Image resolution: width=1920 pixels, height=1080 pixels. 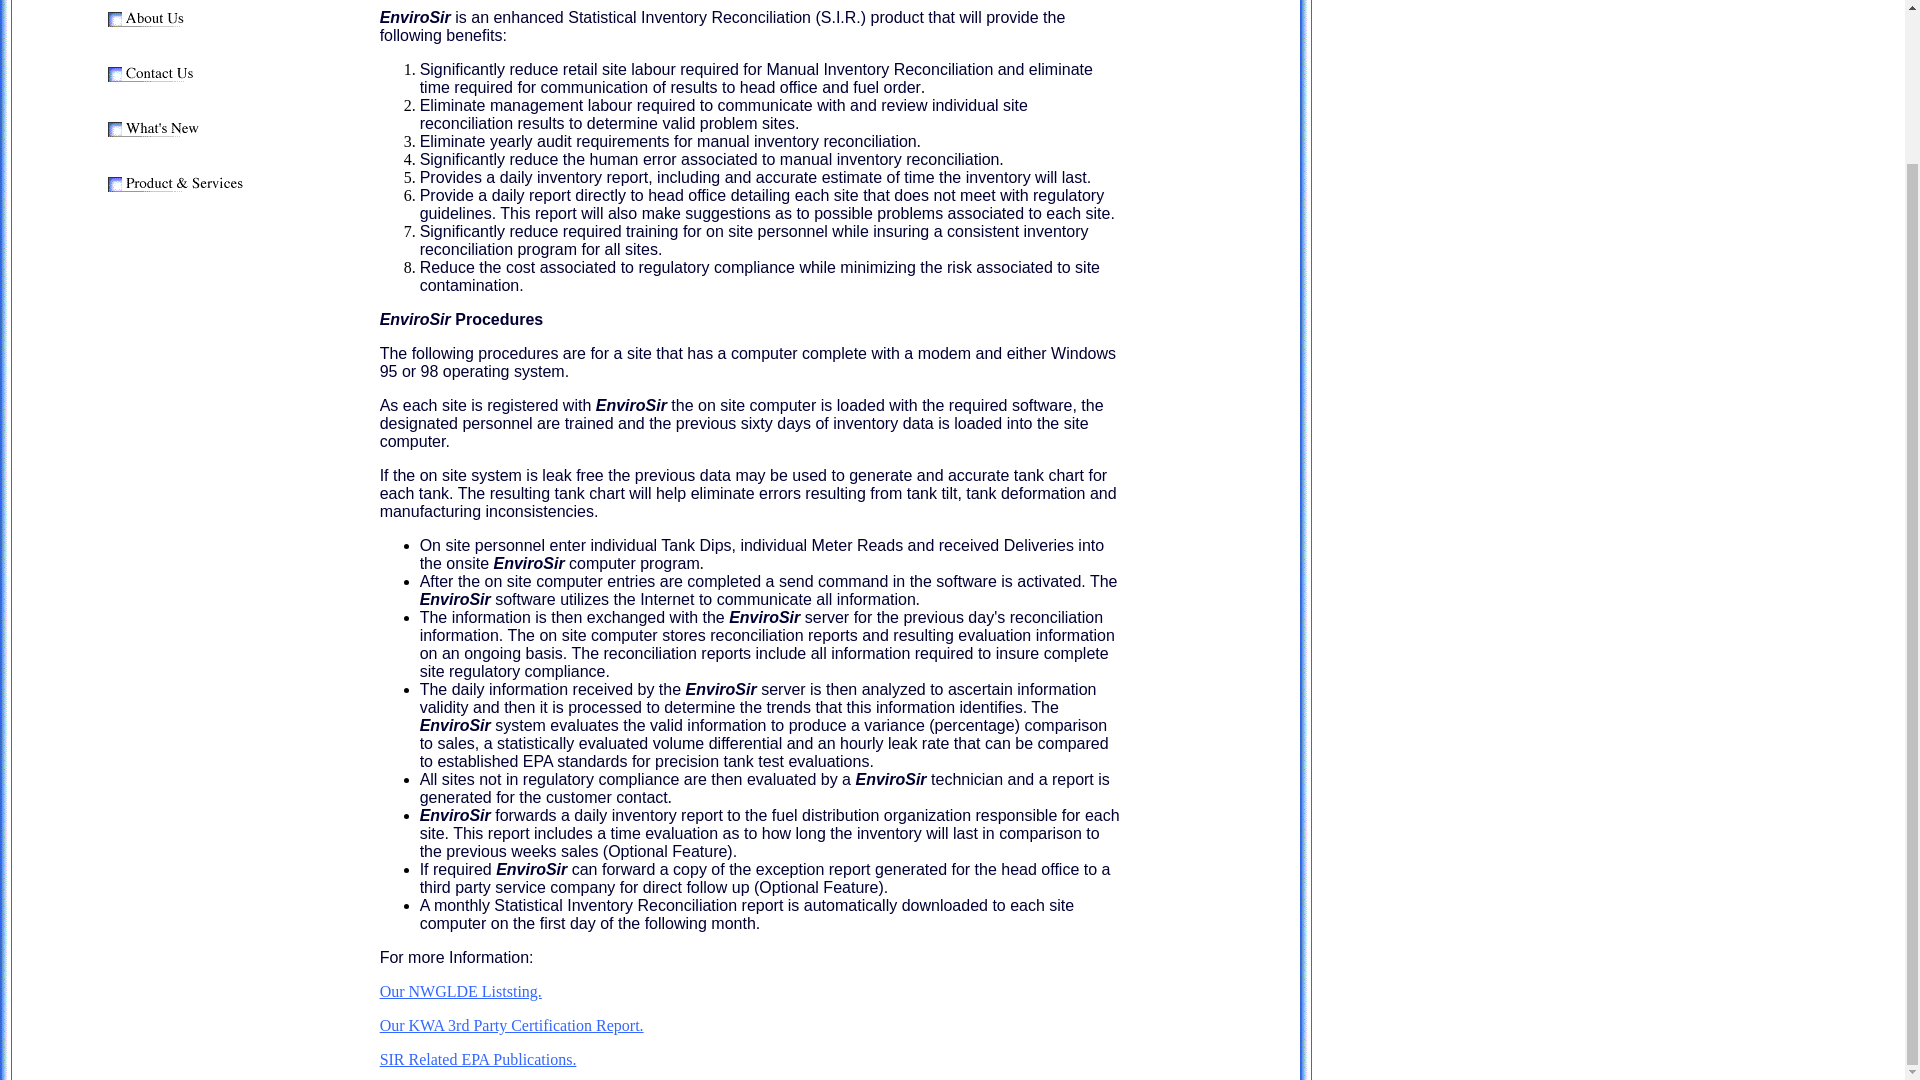 I want to click on SIR Related EPA Publications., so click(x=478, y=1059).